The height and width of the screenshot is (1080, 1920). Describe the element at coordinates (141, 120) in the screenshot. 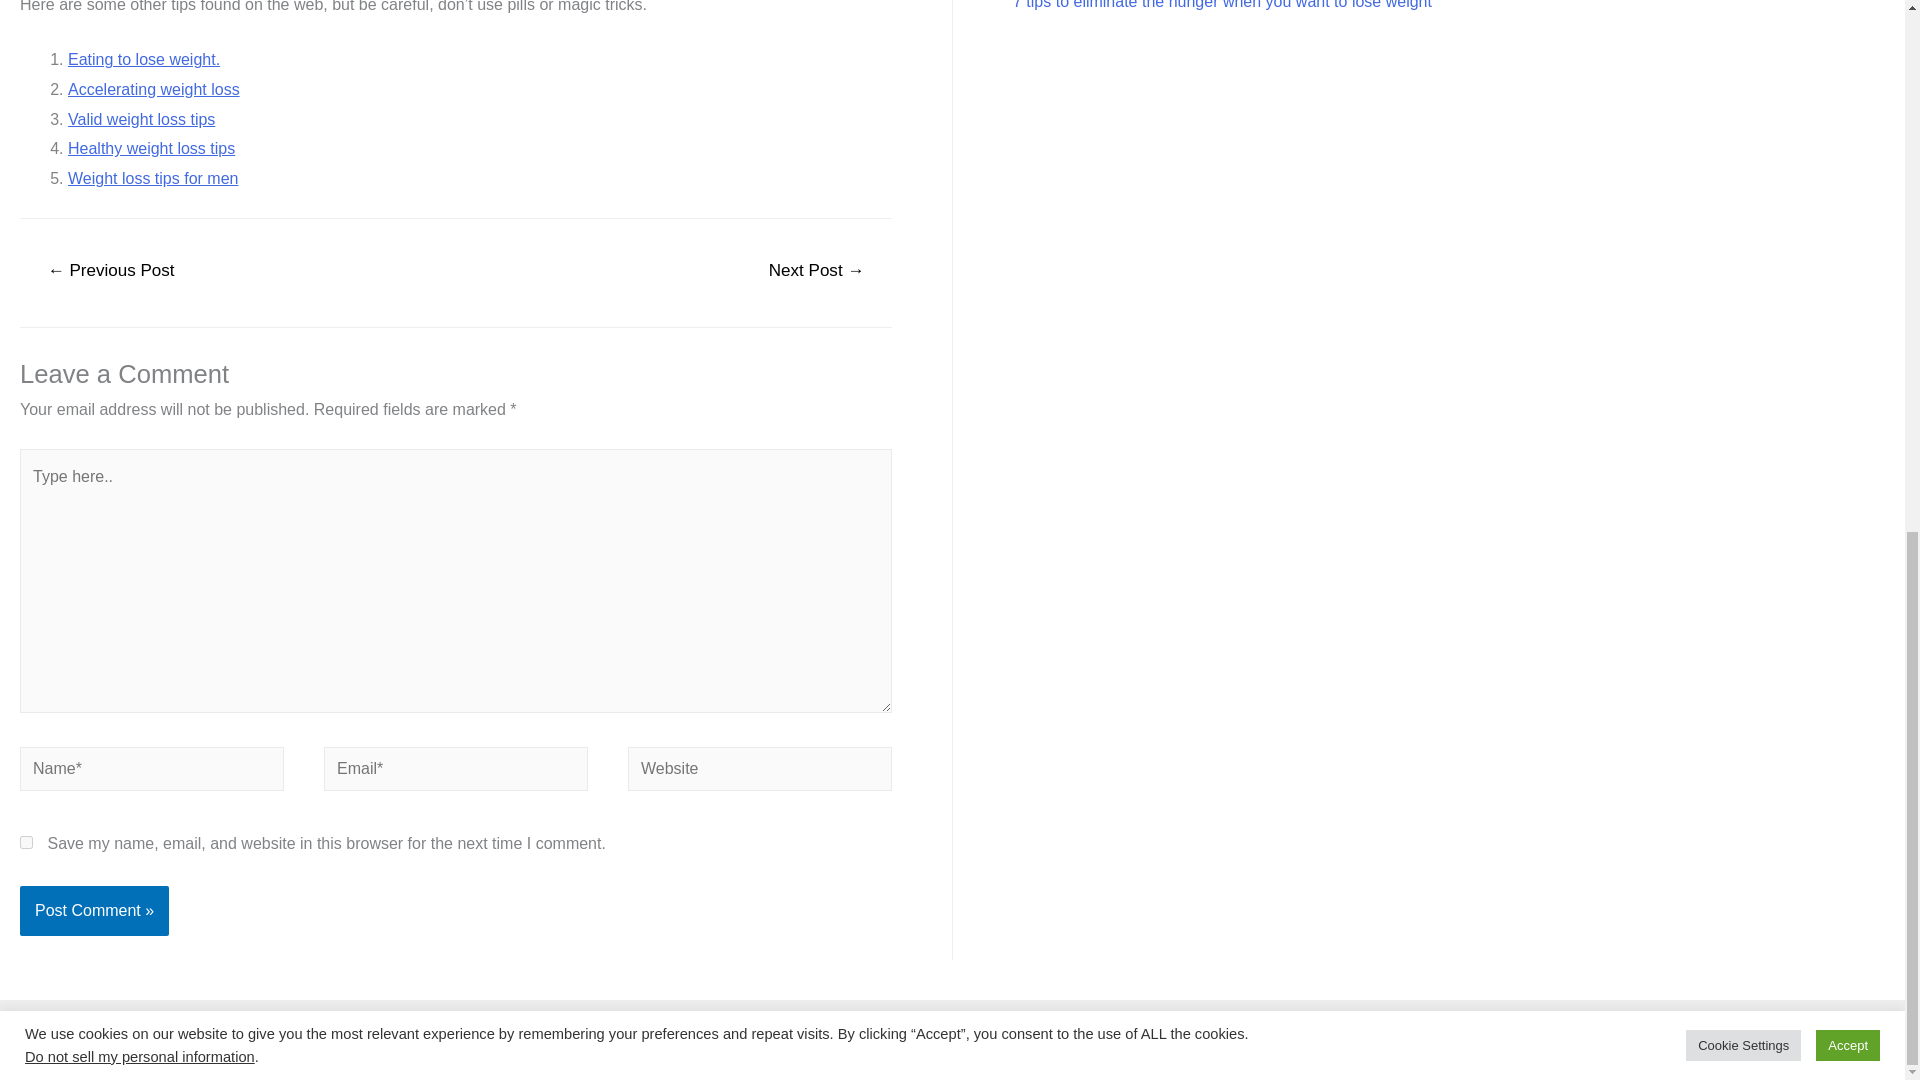

I see `Valid weight loss tips` at that location.